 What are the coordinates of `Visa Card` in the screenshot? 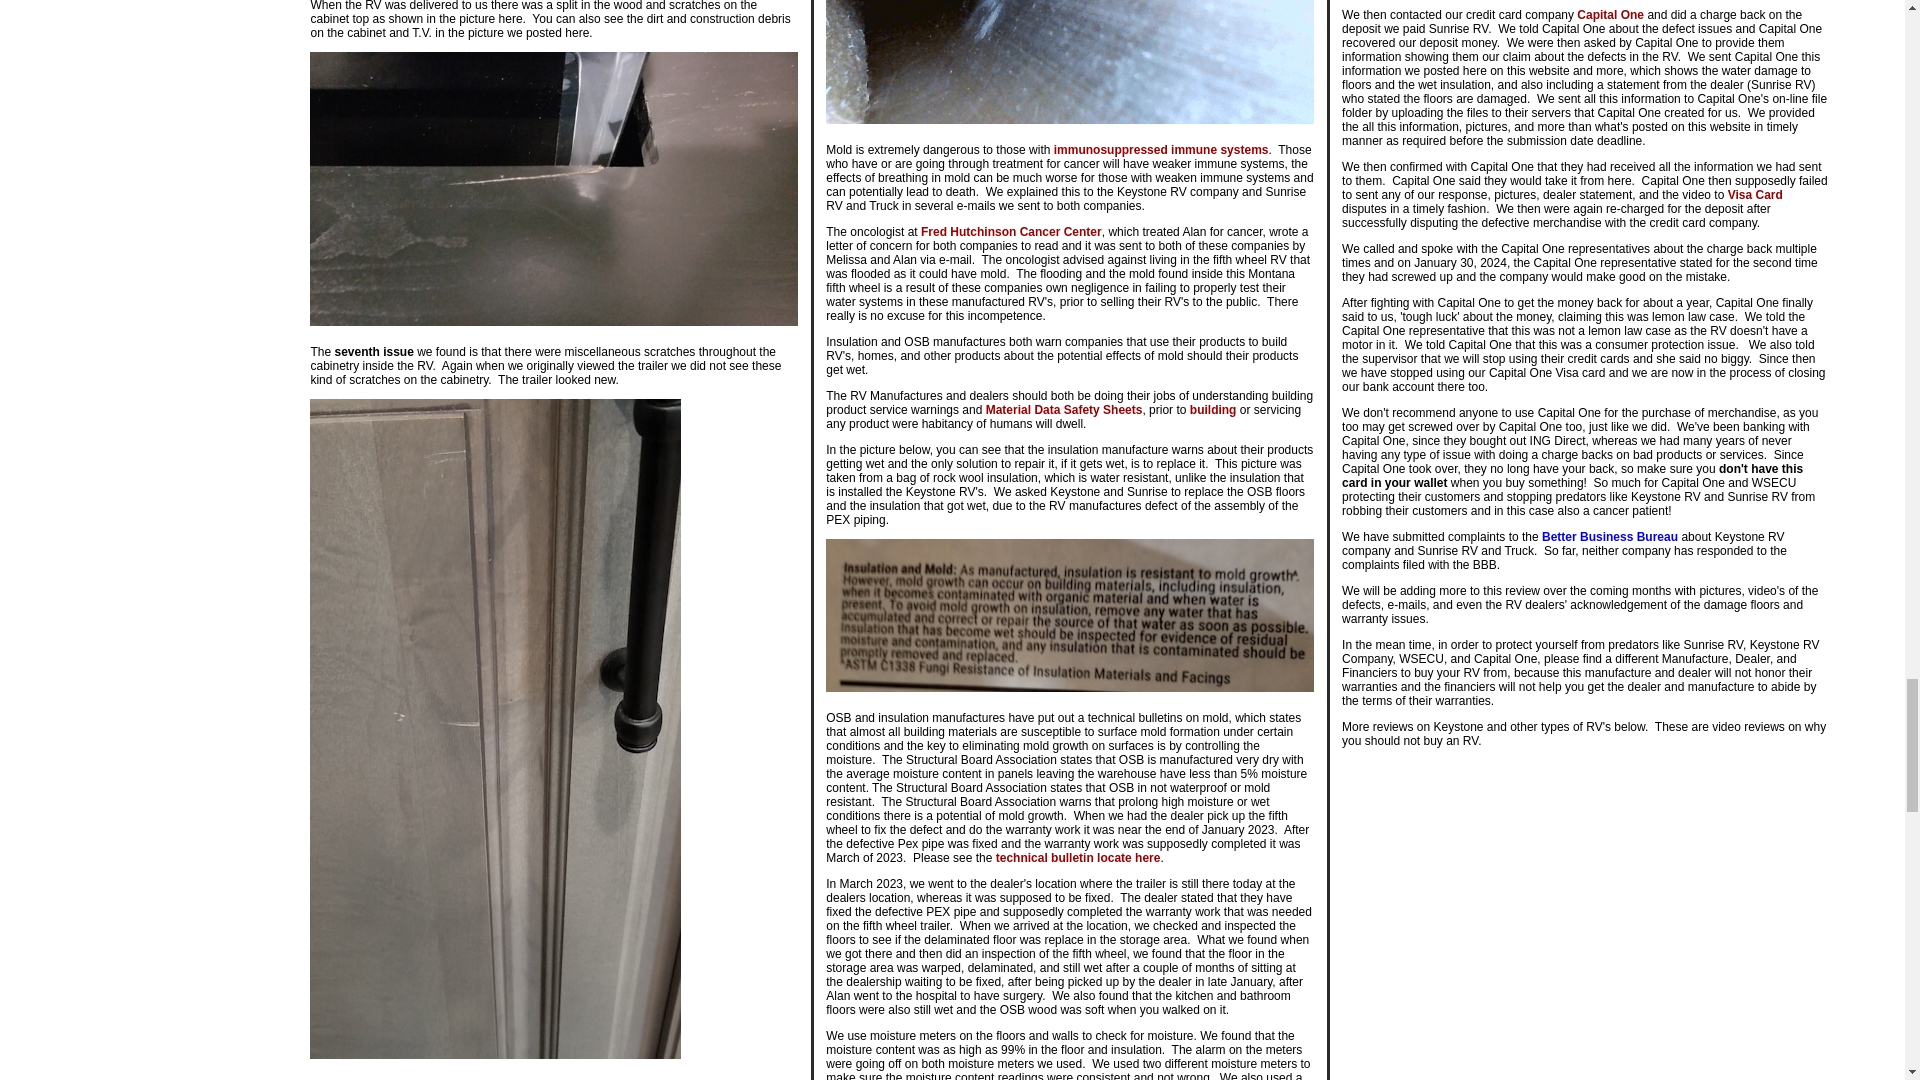 It's located at (1756, 194).